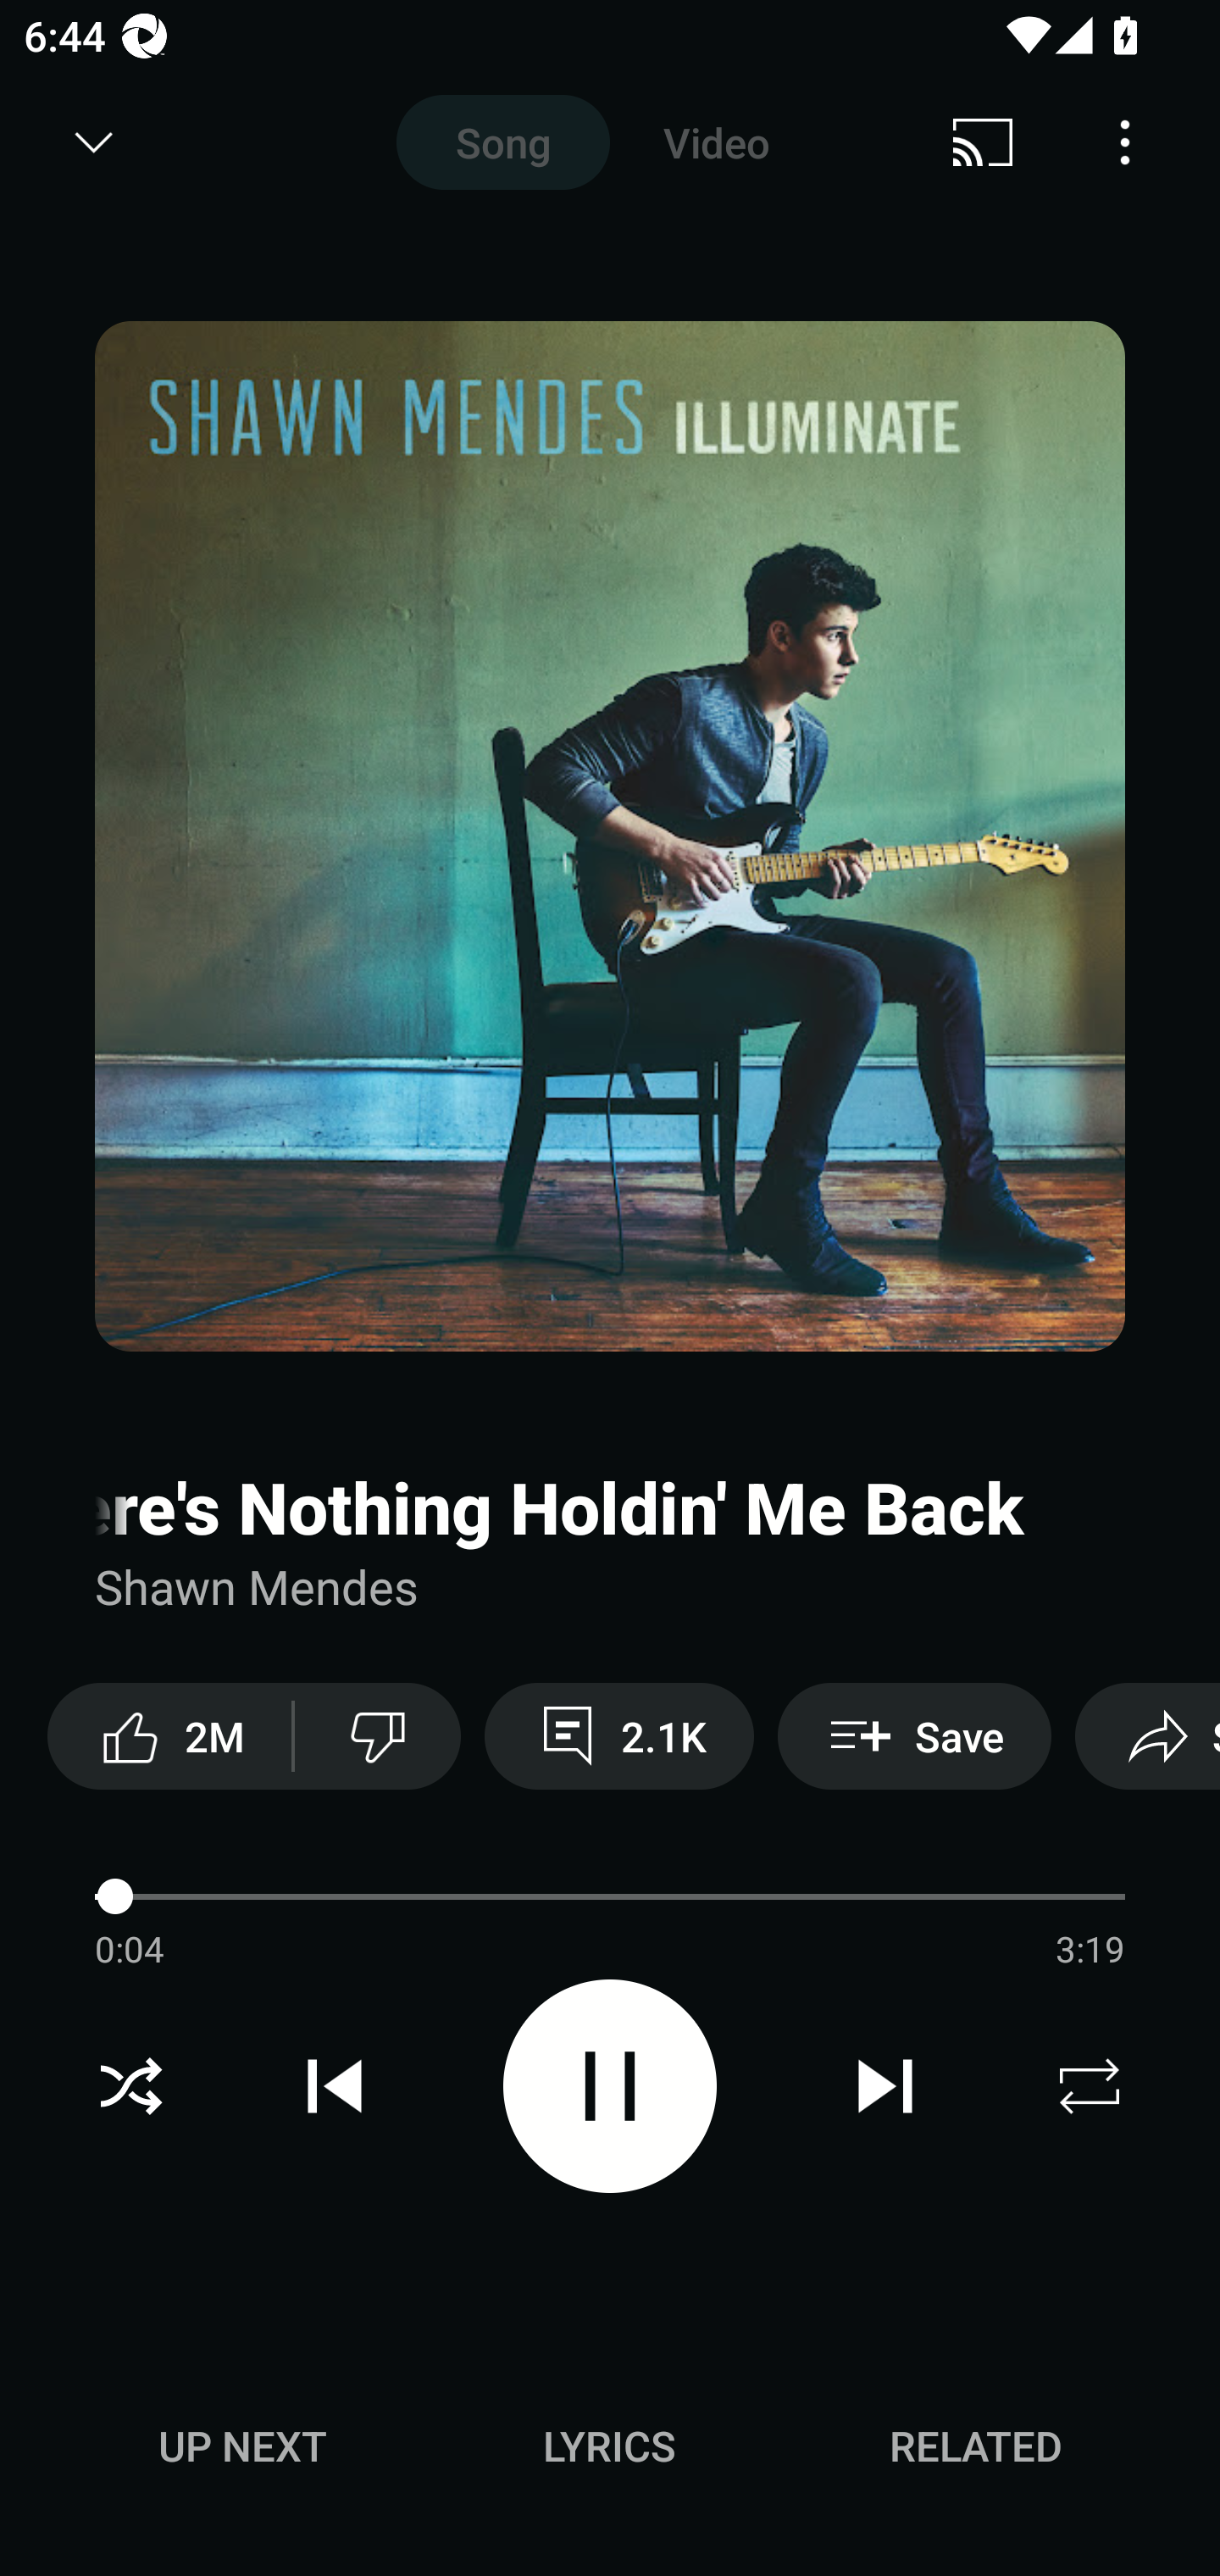 This screenshot has height=2576, width=1220. Describe the element at coordinates (609, 2446) in the screenshot. I see `Lyrics LYRICS` at that location.